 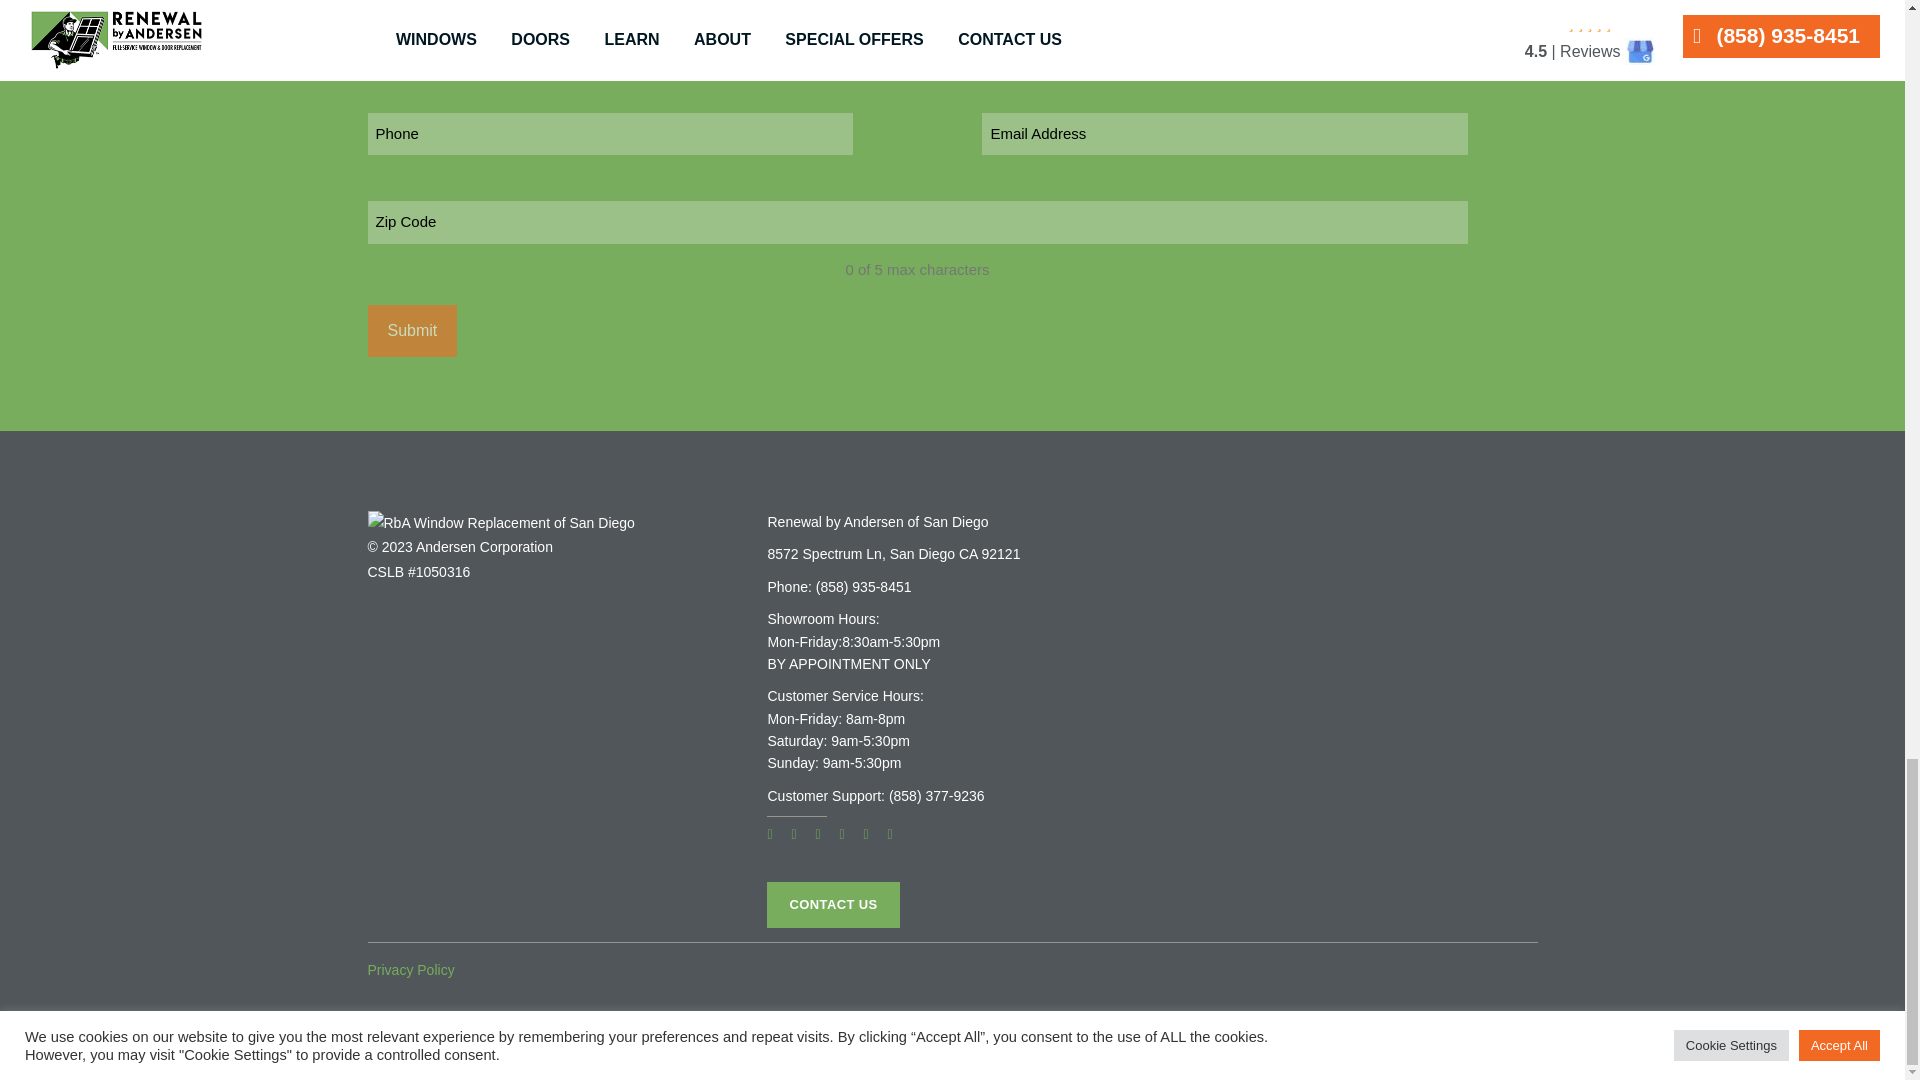 I want to click on Submit, so click(x=413, y=330).